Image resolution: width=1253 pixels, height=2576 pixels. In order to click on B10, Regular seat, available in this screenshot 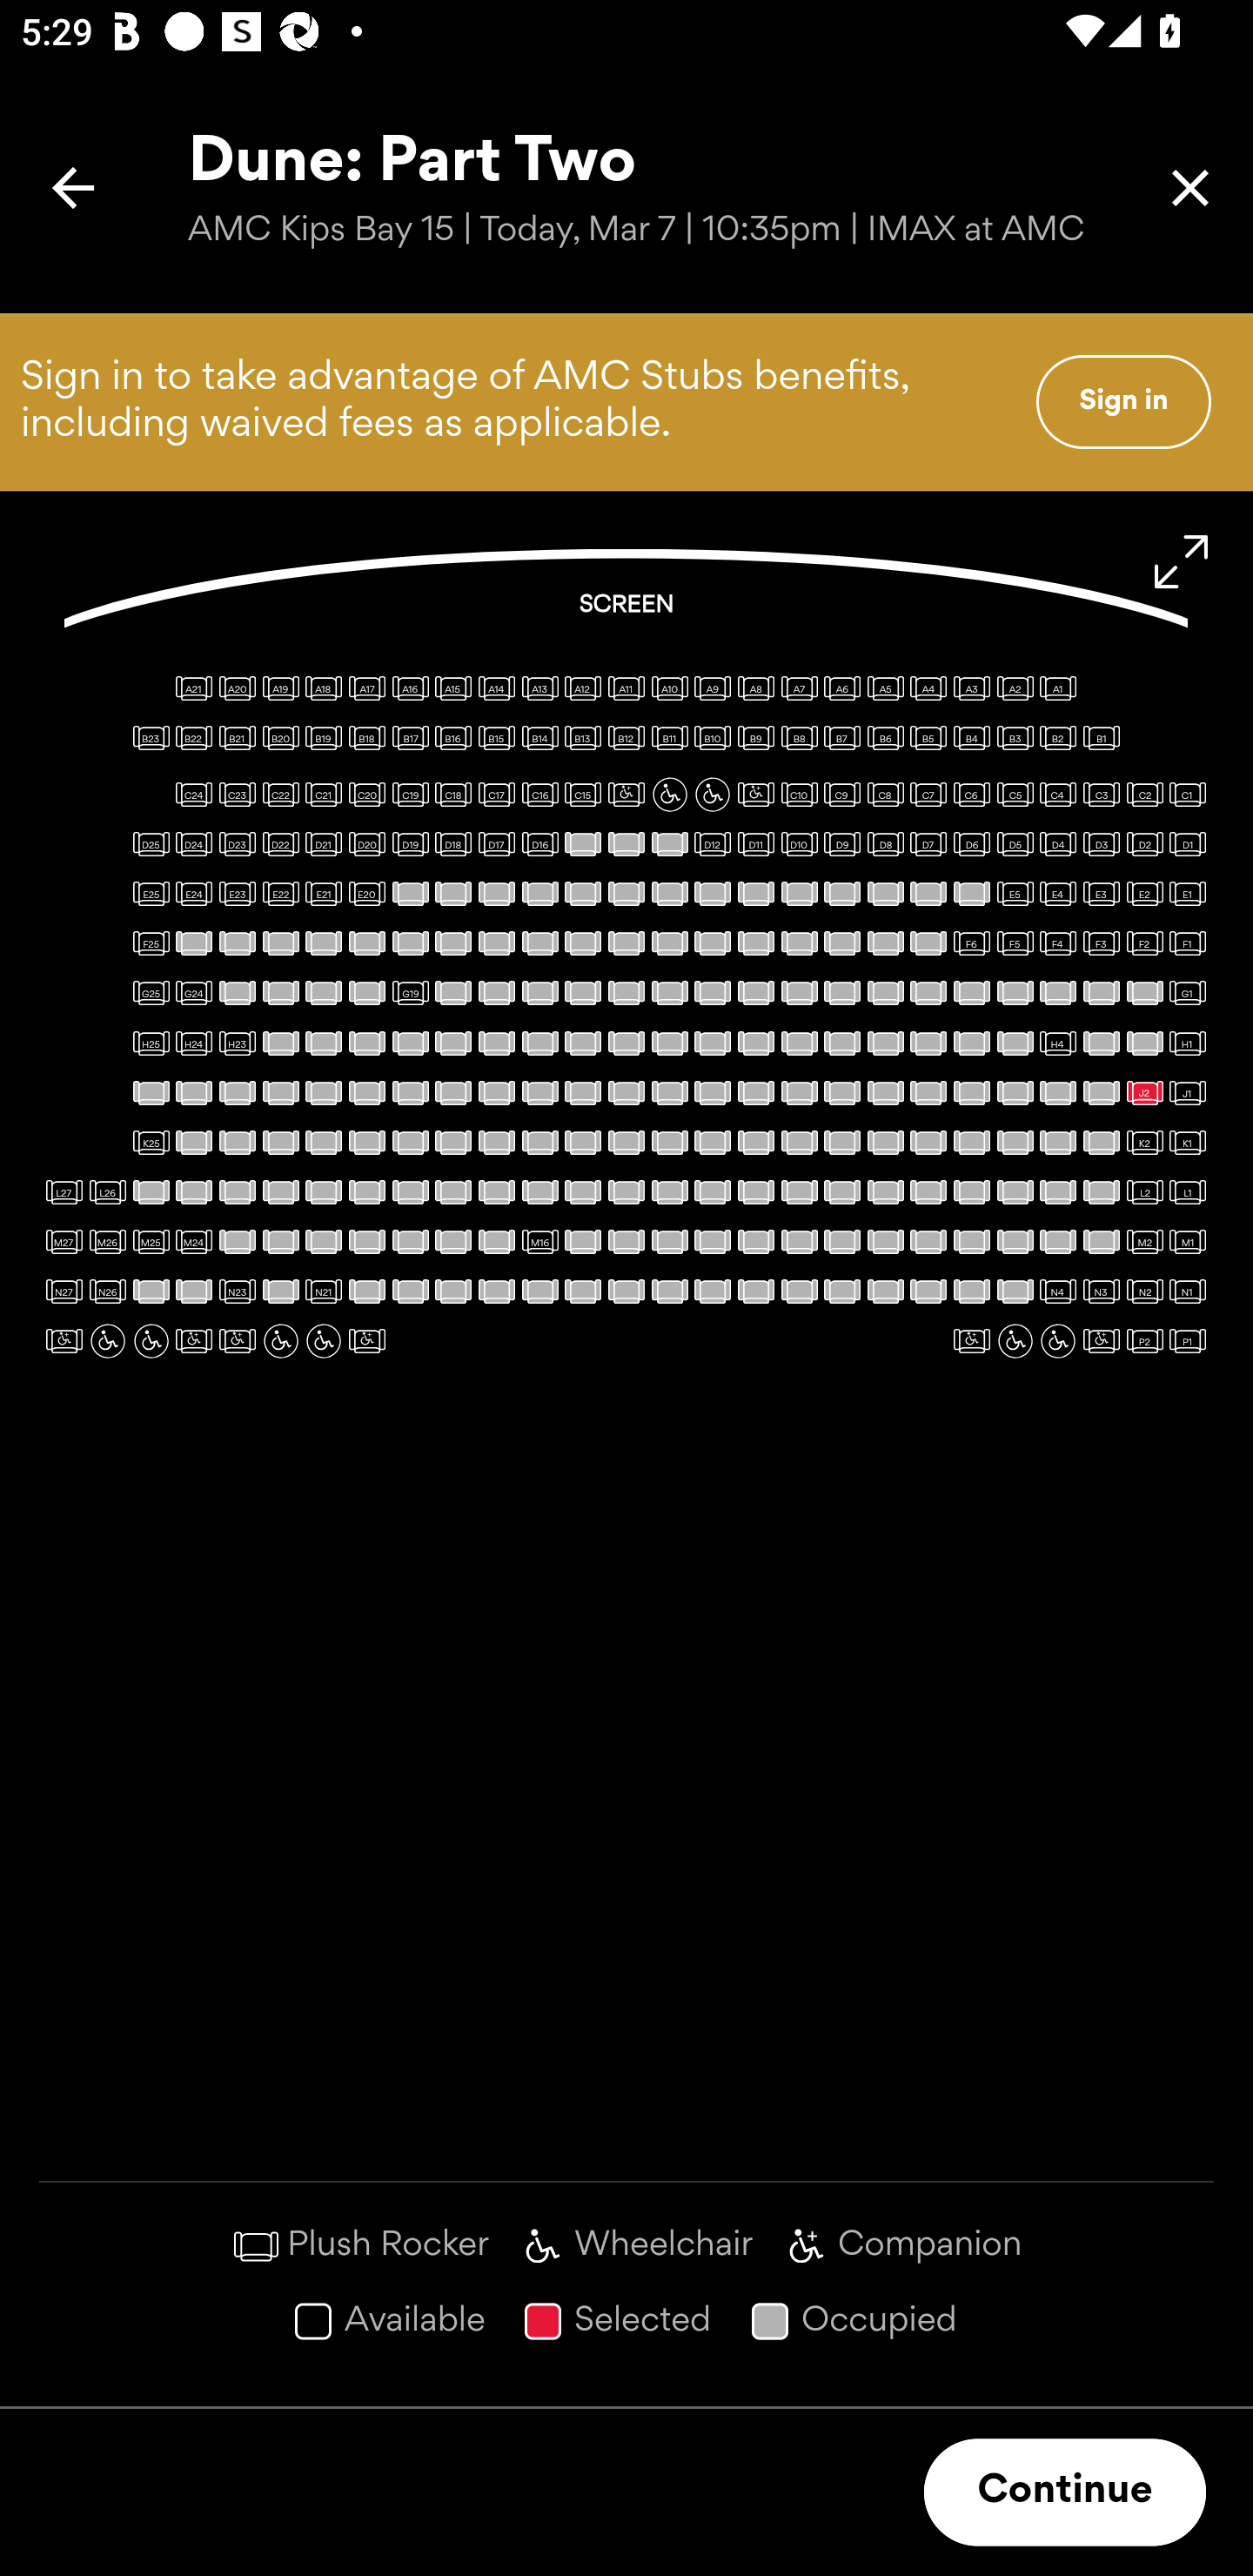, I will do `click(712, 738)`.